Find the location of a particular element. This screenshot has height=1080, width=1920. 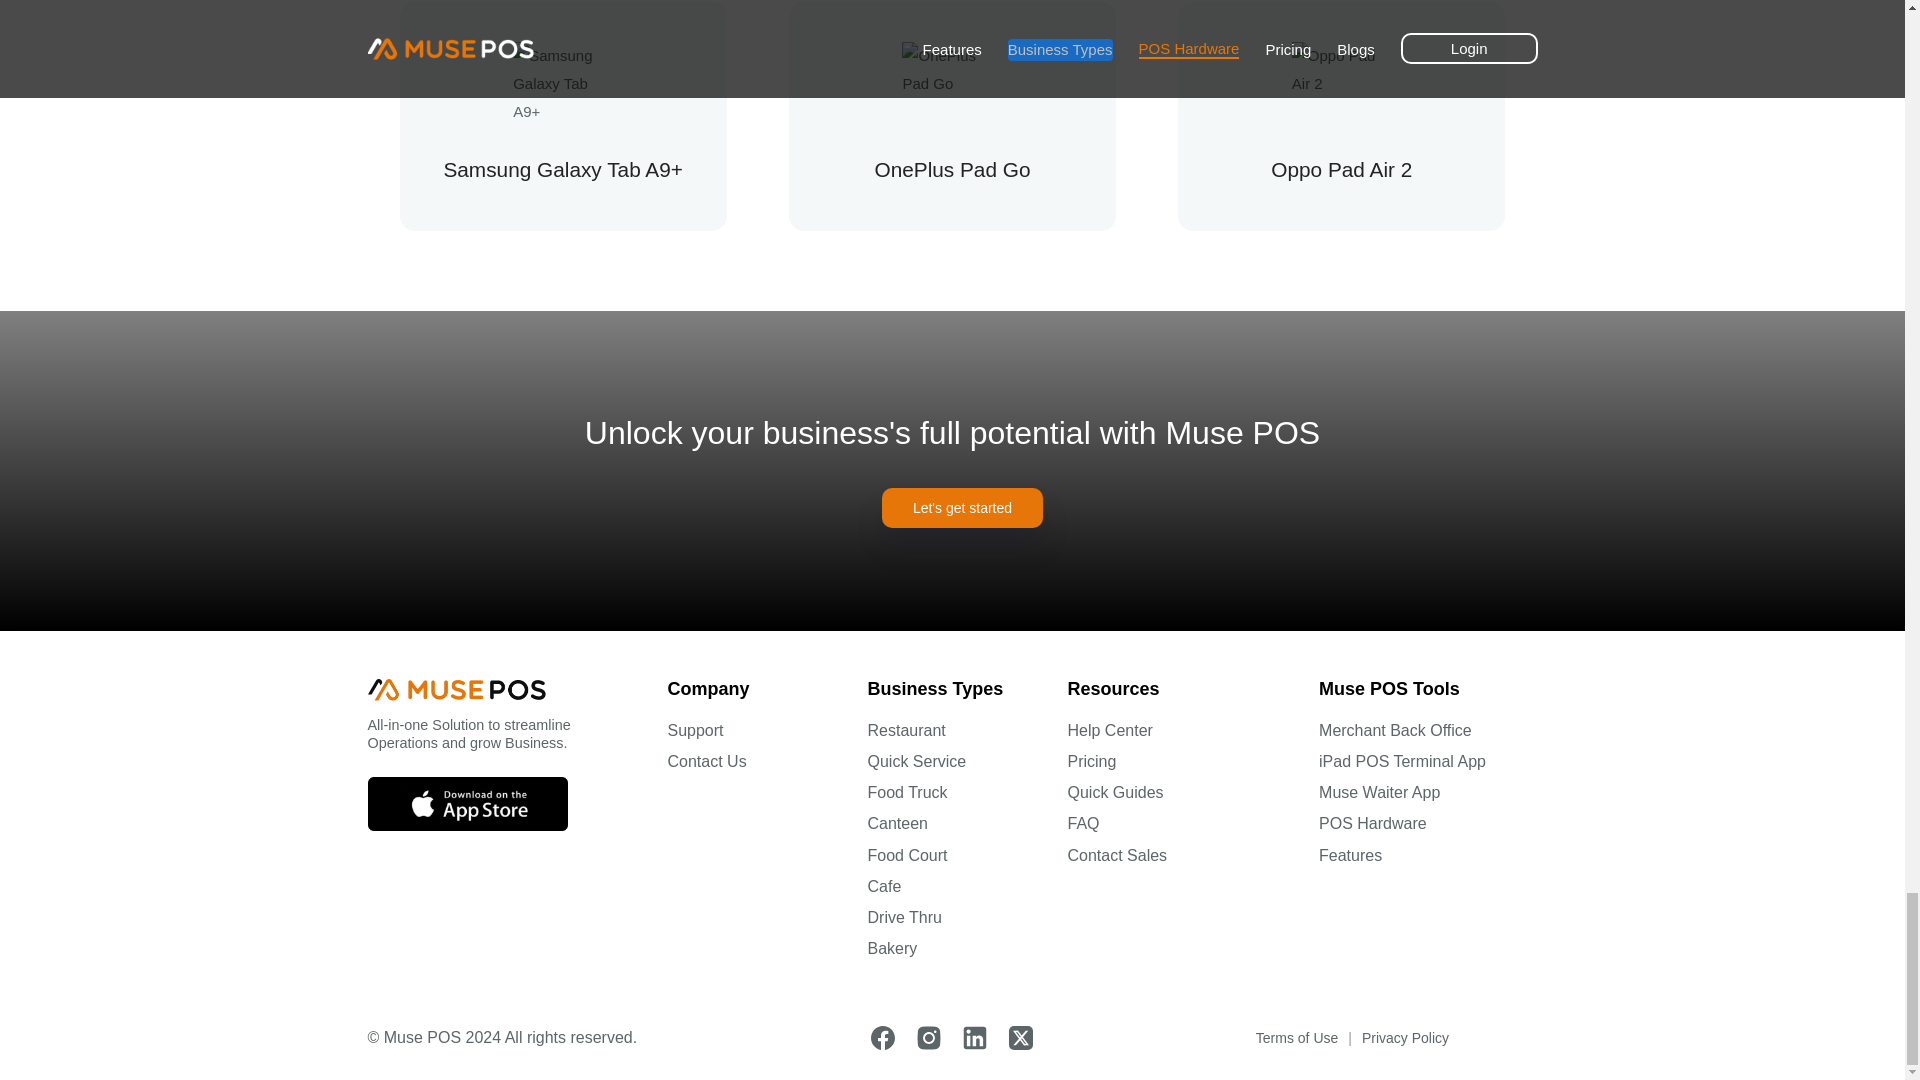

Muse Waiter App is located at coordinates (1380, 793).